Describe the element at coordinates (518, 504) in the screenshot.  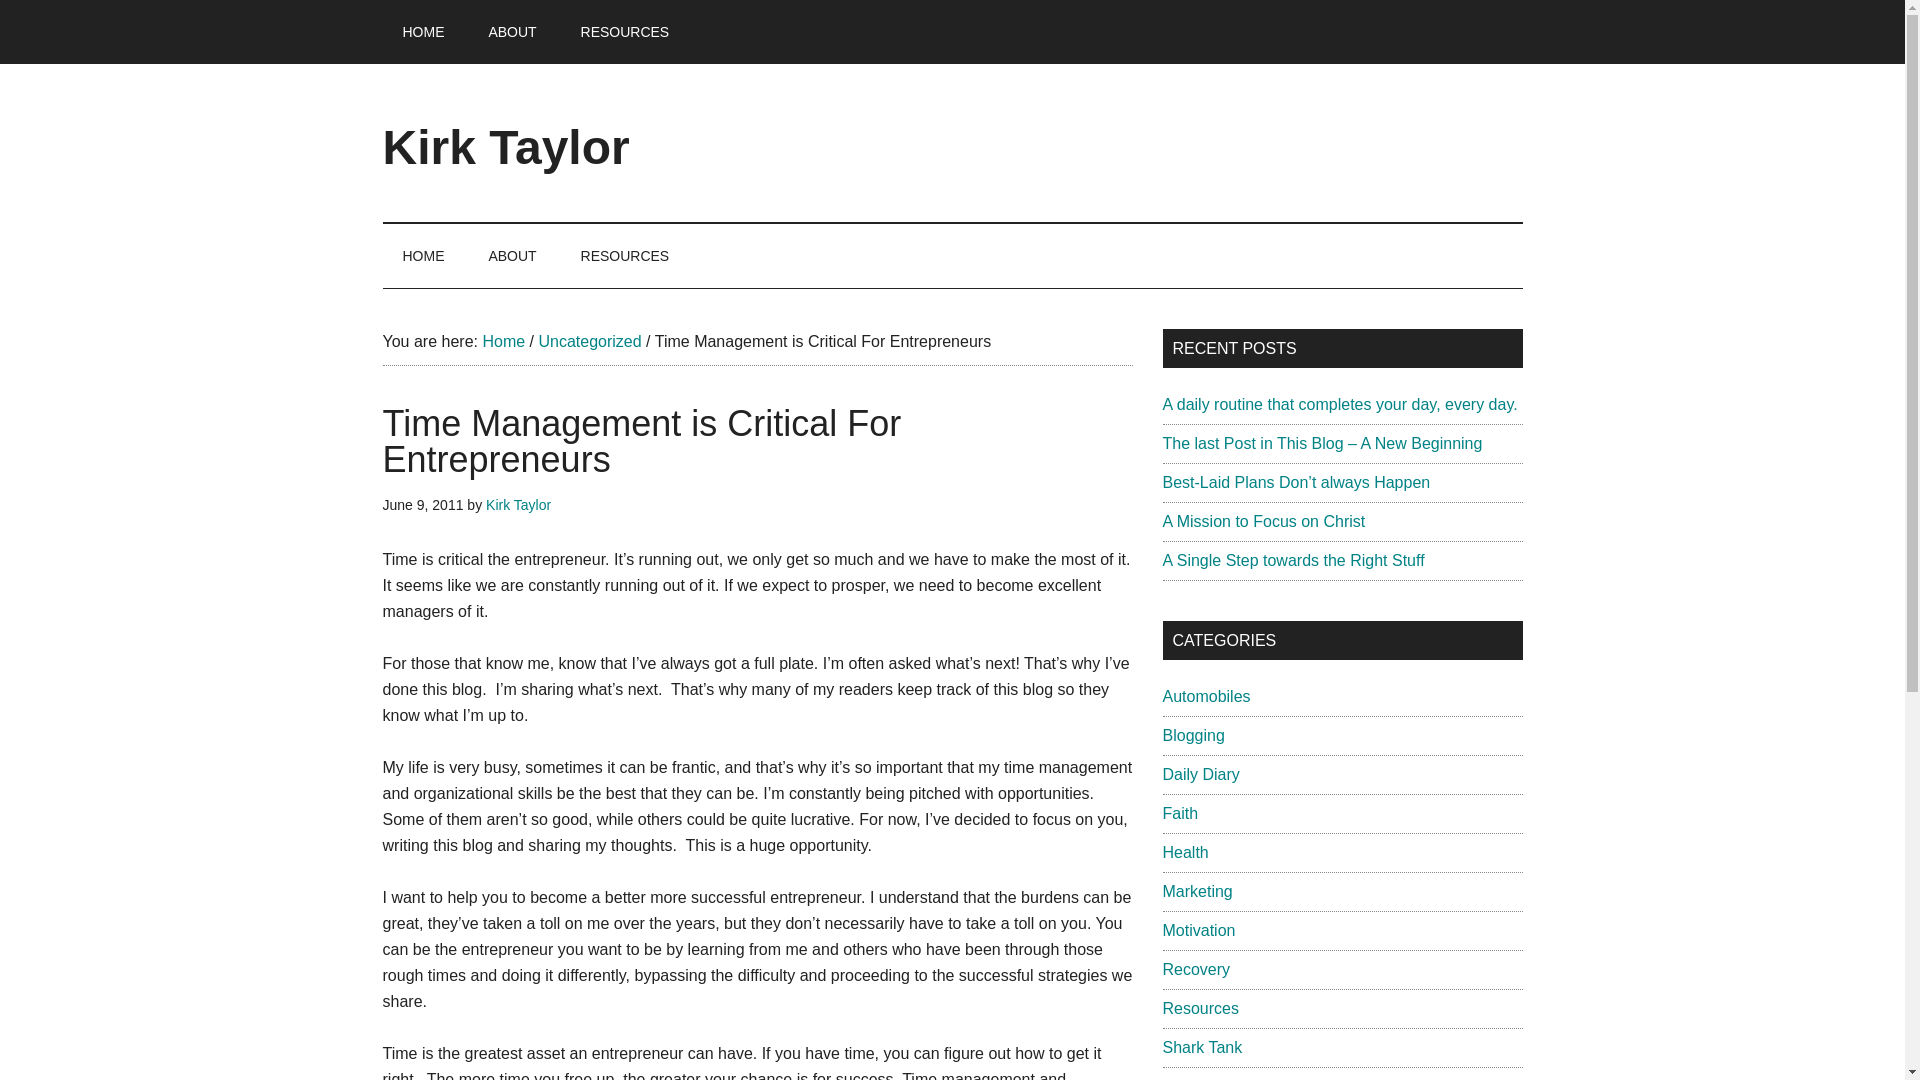
I see `Kirk Taylor` at that location.